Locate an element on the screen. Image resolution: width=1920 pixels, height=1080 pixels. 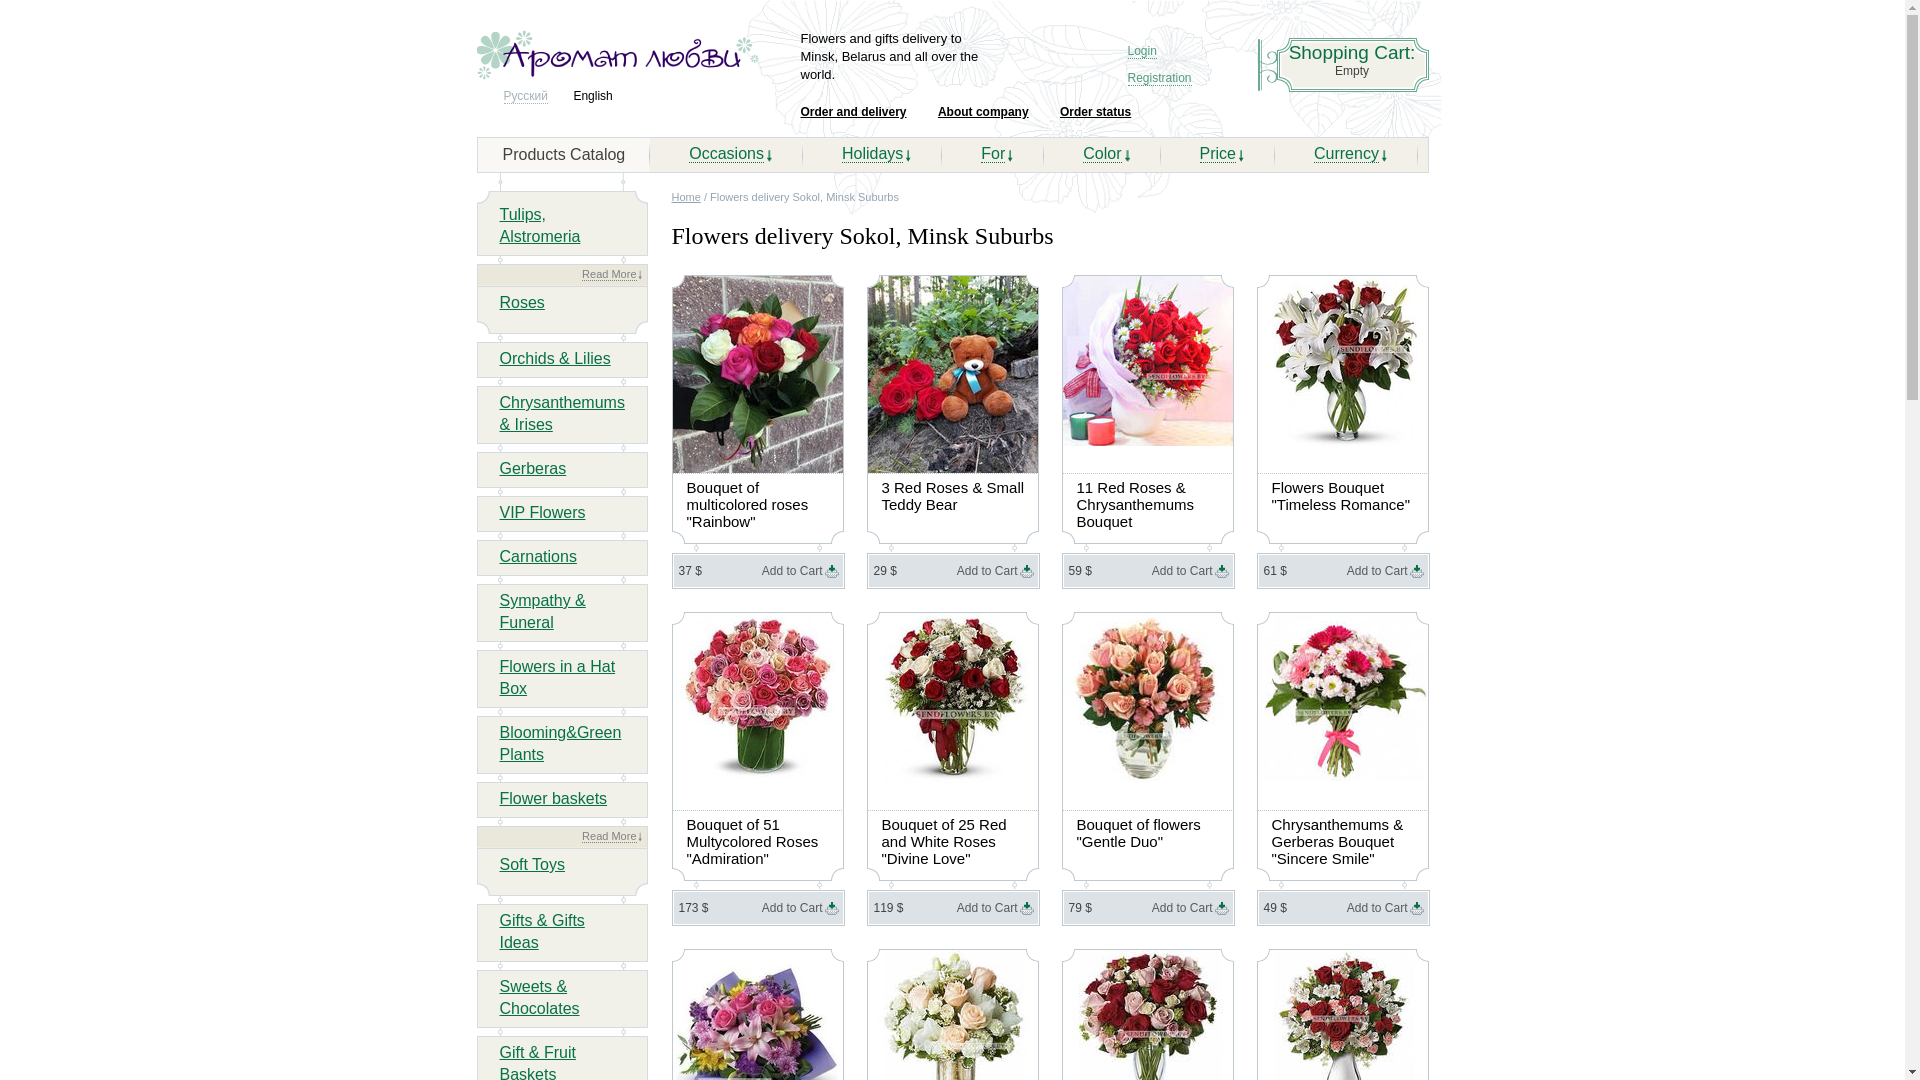
11 Red Roses & Chrysanthemums Bouquet is located at coordinates (1148, 502).